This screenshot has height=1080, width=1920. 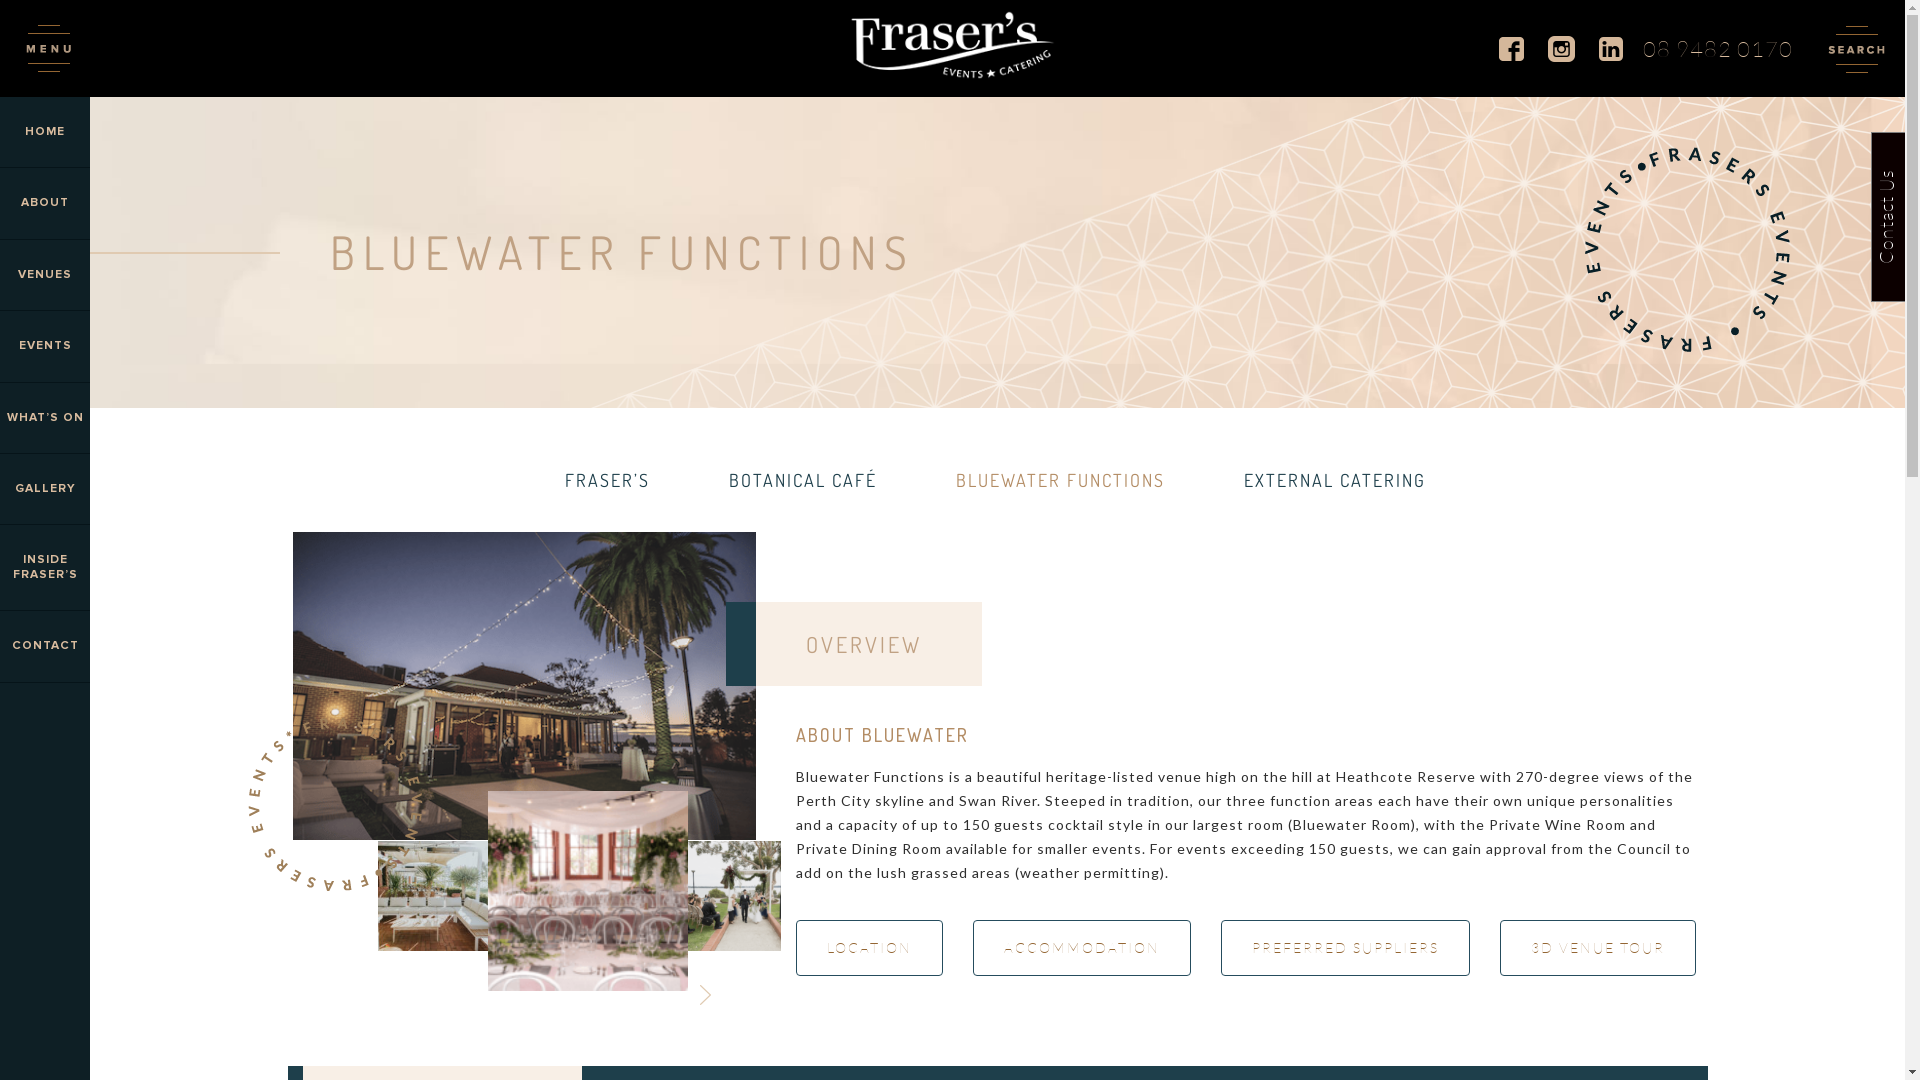 I want to click on ABOUT, so click(x=45, y=204).